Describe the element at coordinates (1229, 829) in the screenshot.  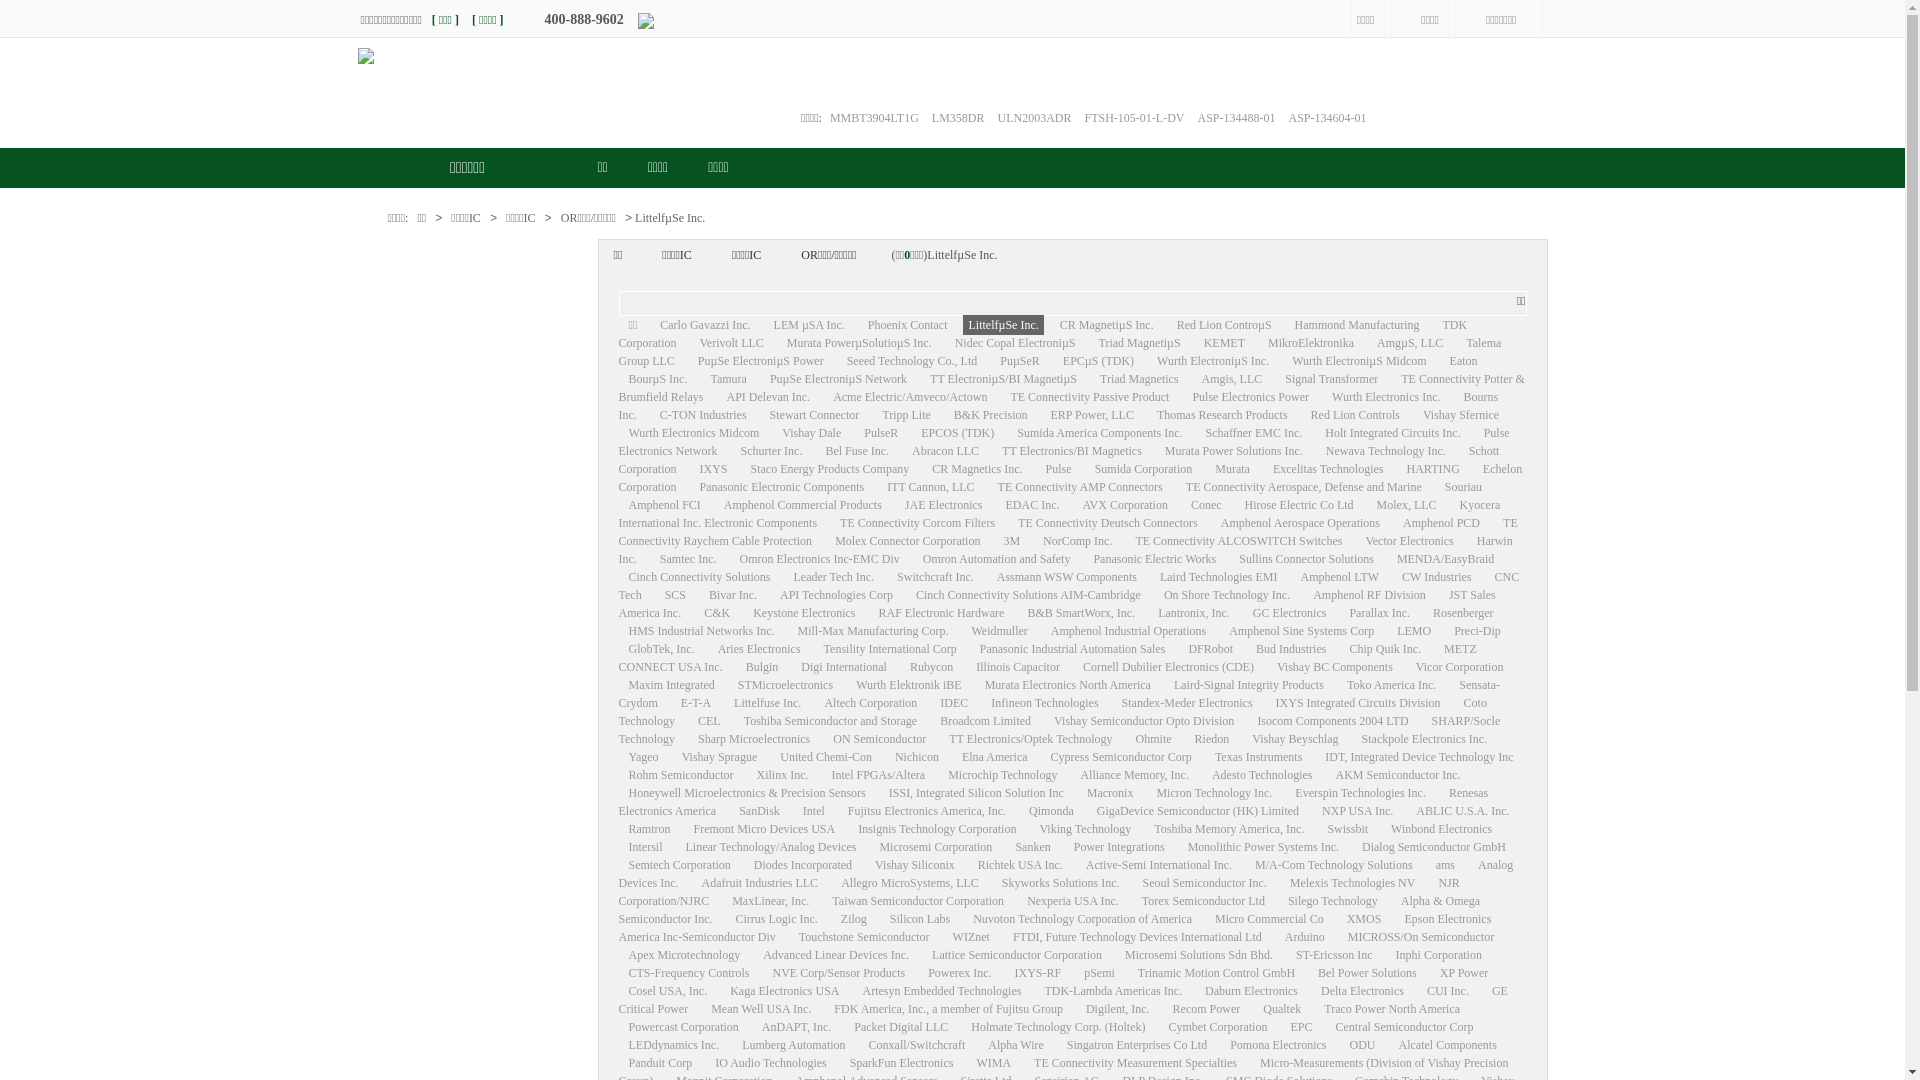
I see `Toshiba Memory America, Inc.` at that location.